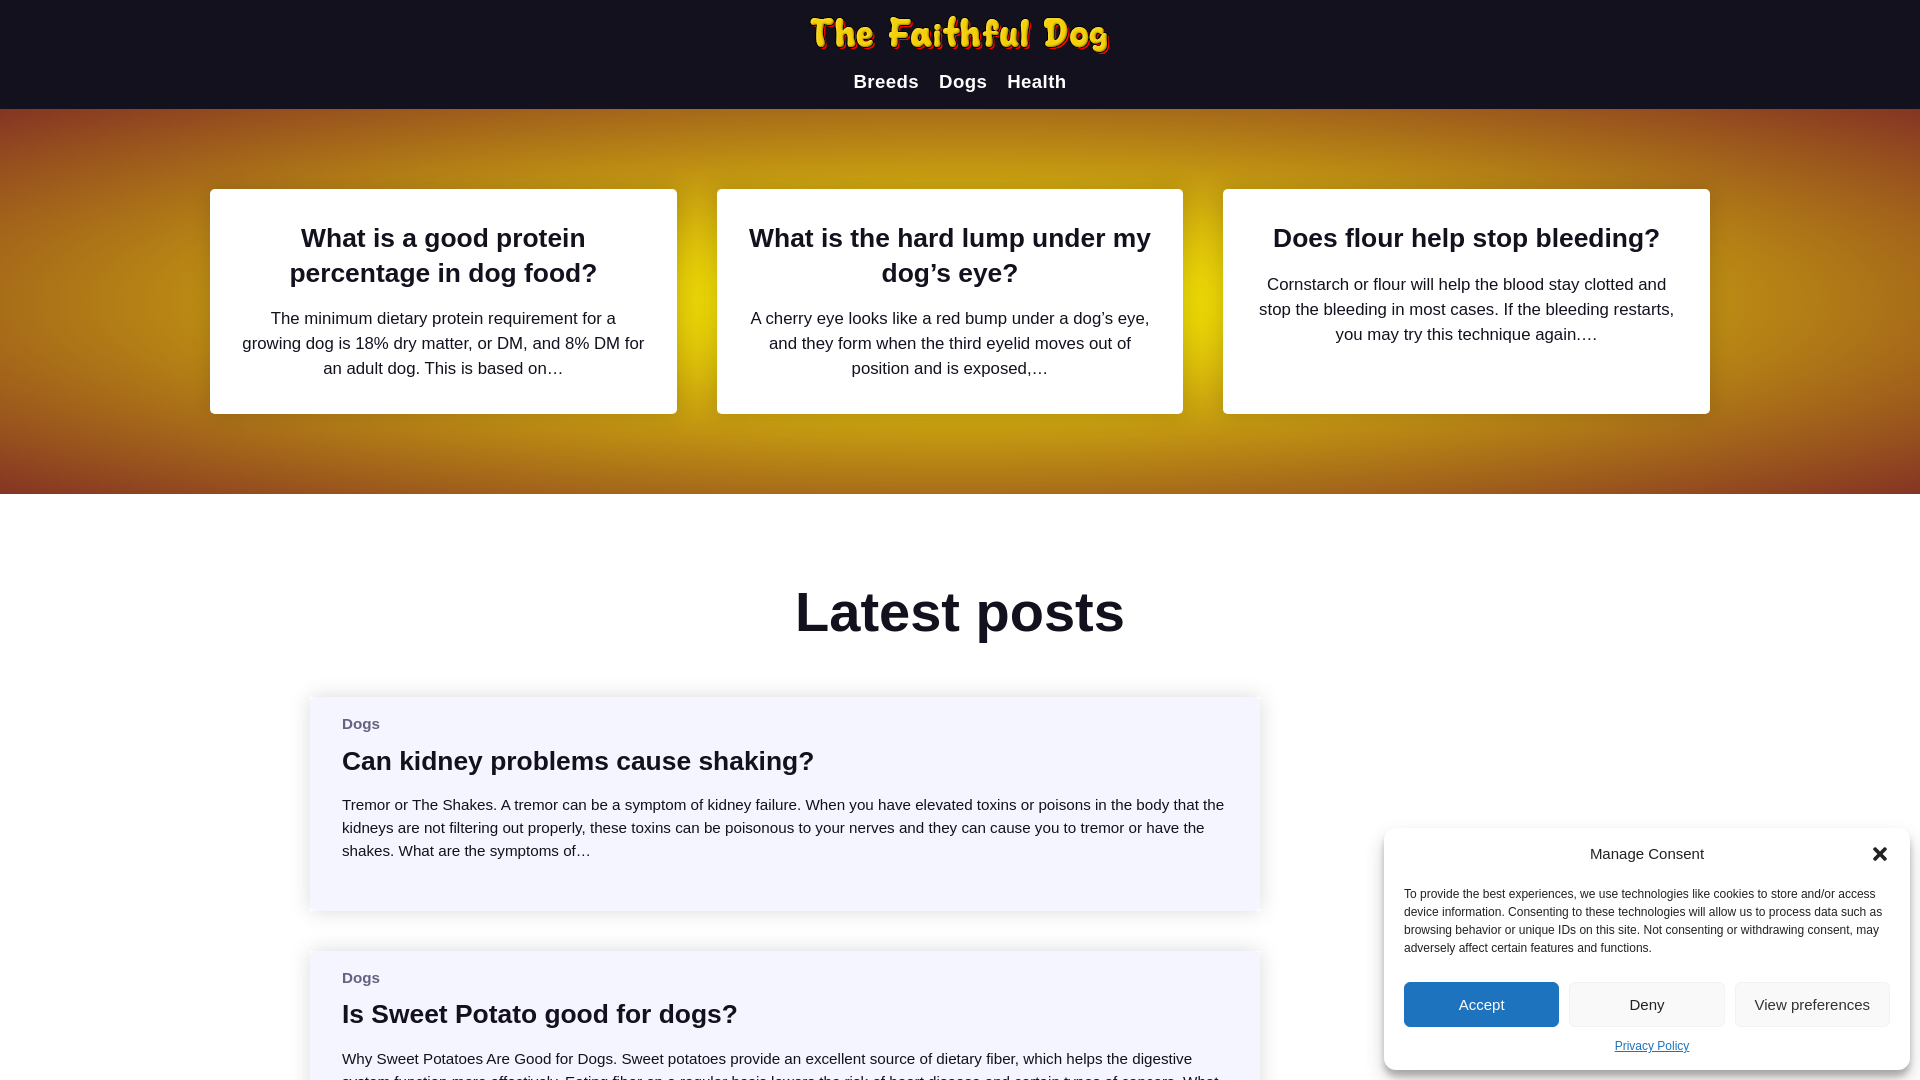  Describe the element at coordinates (539, 1014) in the screenshot. I see `Is Sweet Potato good for dogs?` at that location.